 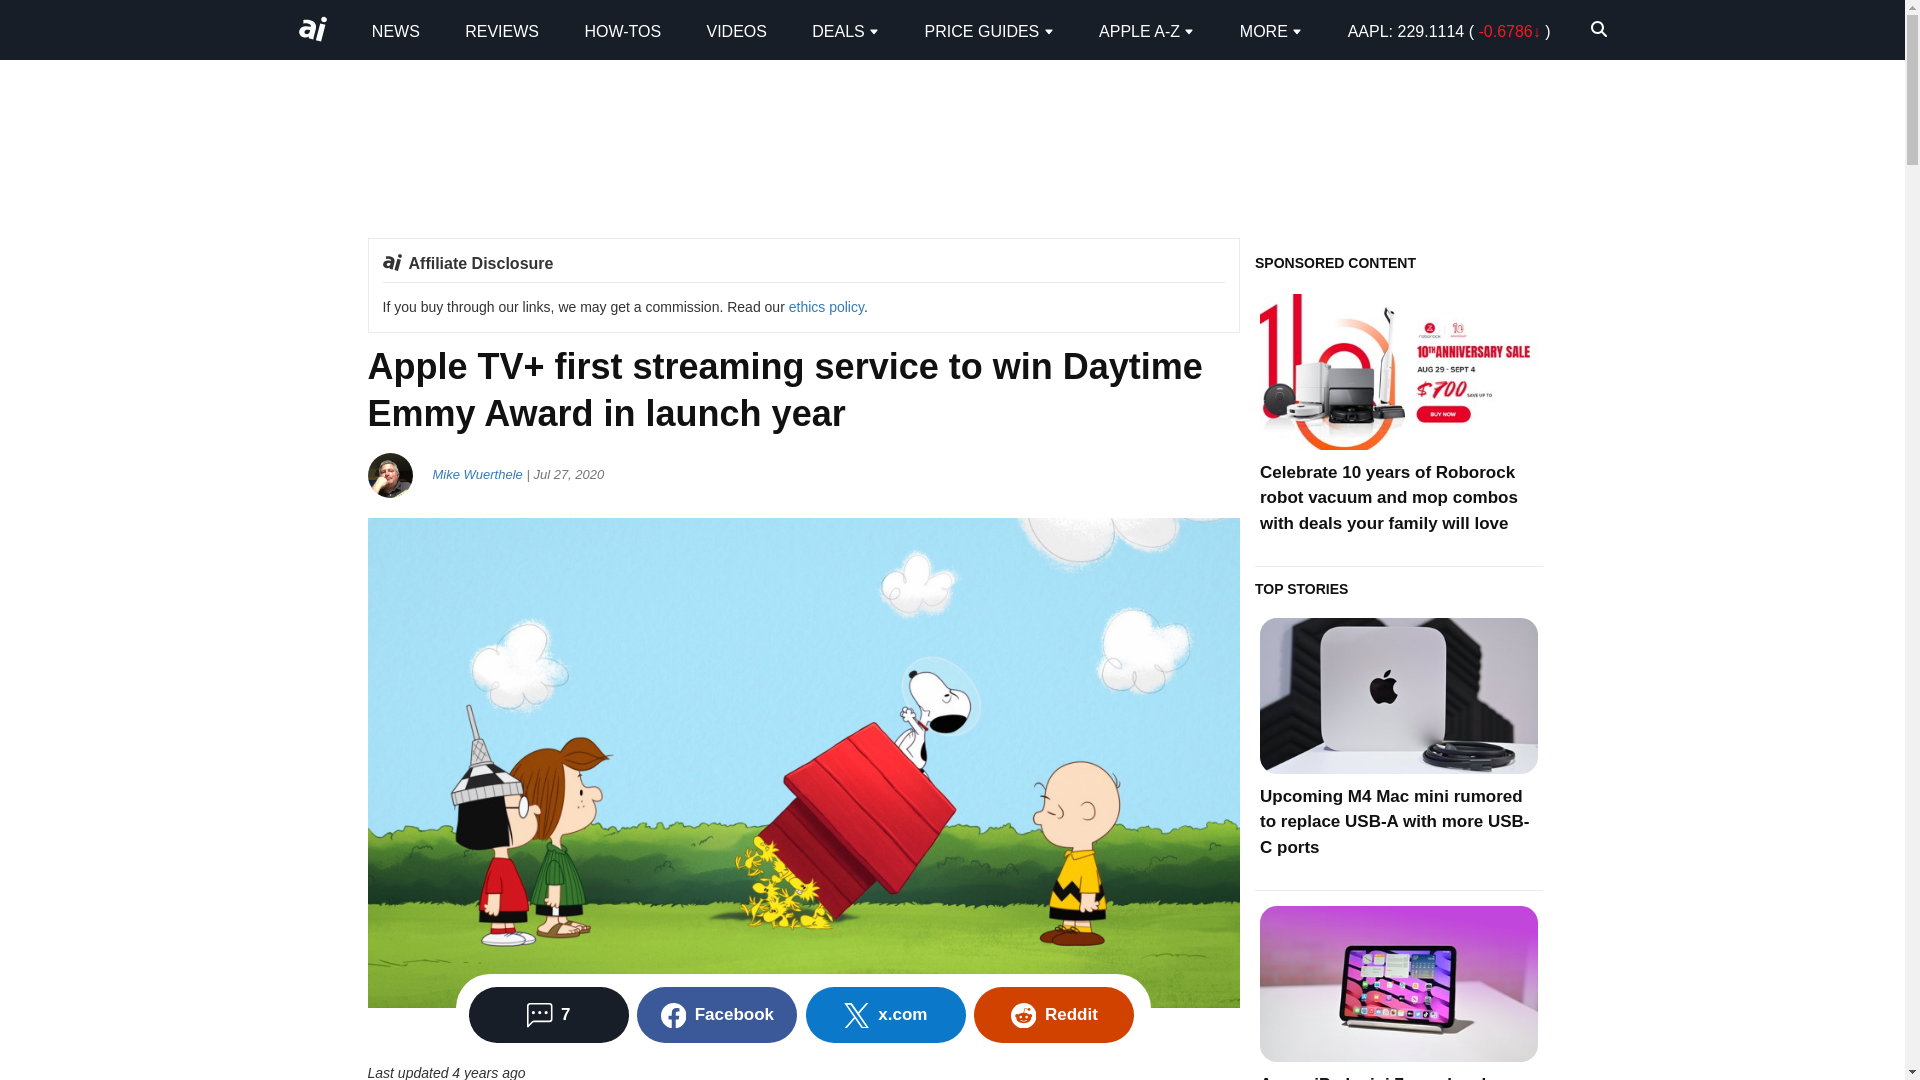 What do you see at coordinates (502, 30) in the screenshot?
I see `Reviews` at bounding box center [502, 30].